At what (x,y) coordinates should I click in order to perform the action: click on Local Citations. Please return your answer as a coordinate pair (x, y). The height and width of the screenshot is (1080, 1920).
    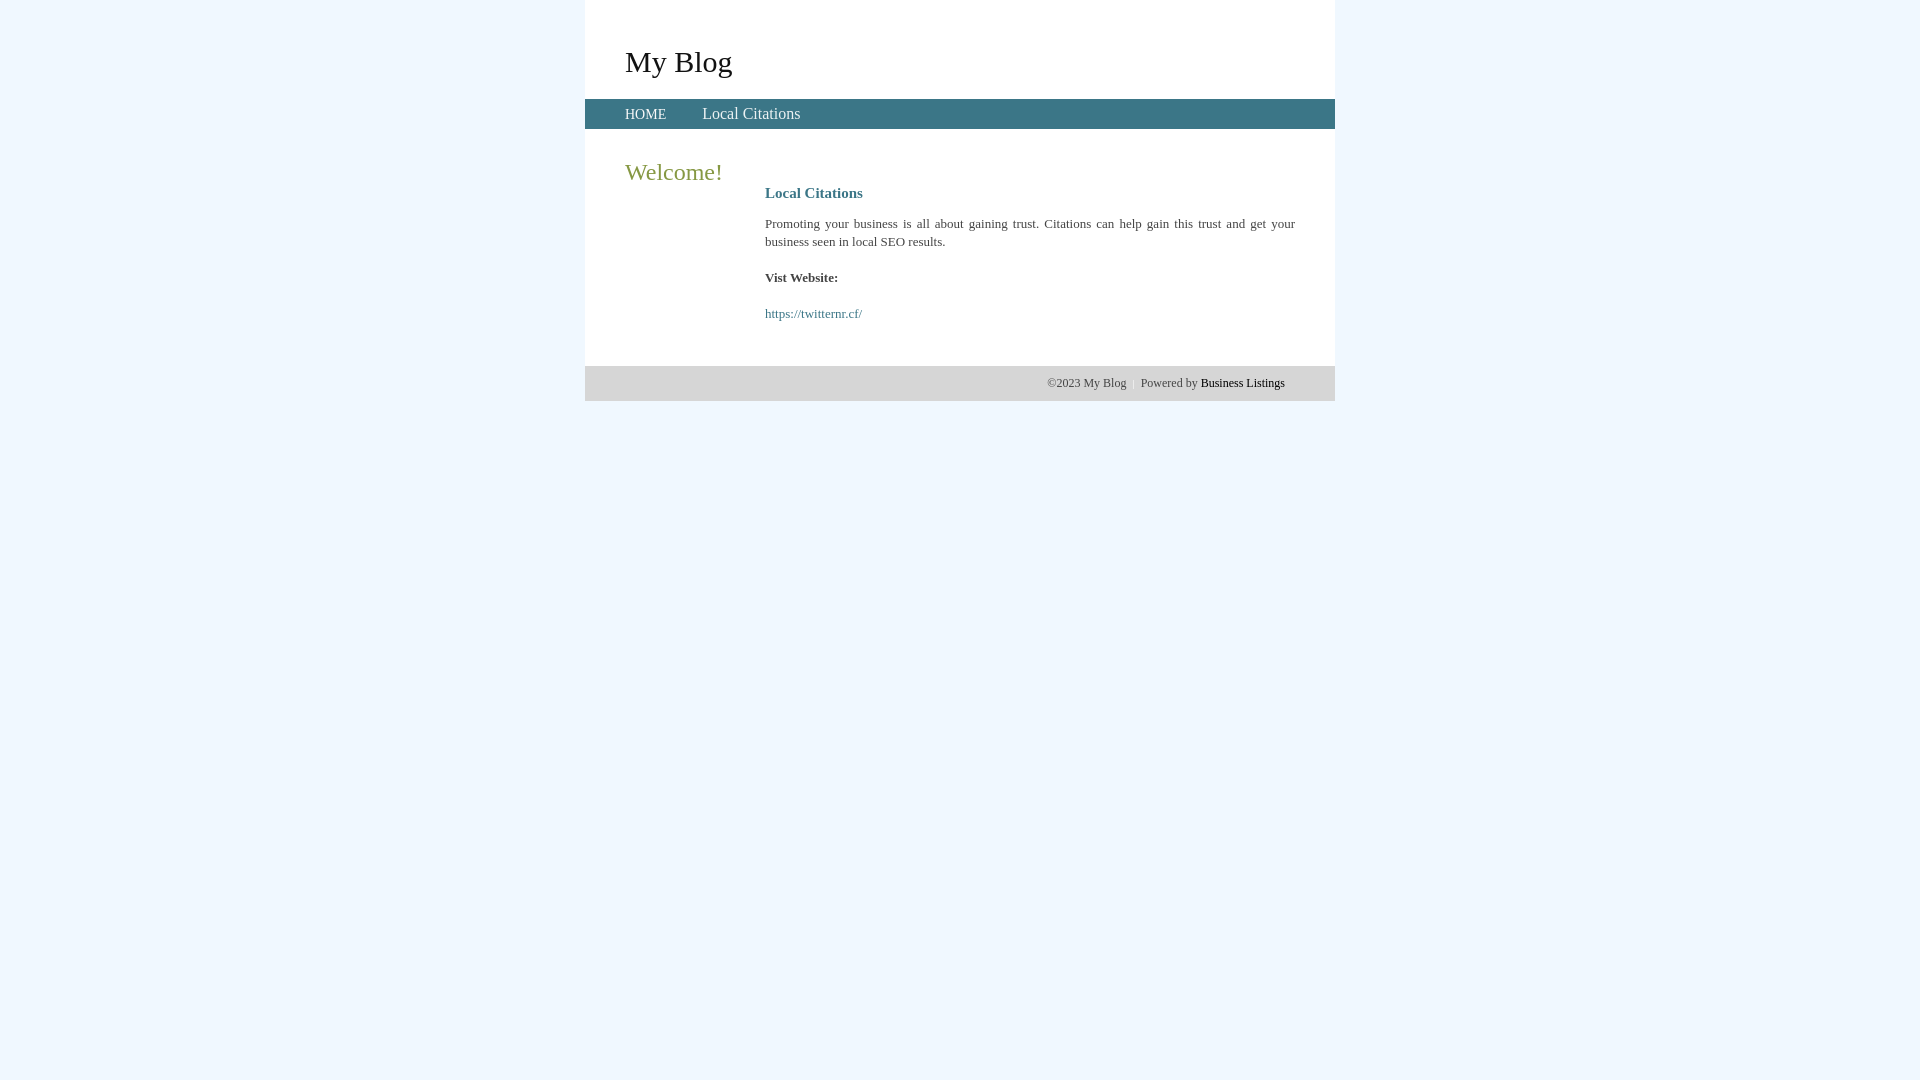
    Looking at the image, I should click on (751, 114).